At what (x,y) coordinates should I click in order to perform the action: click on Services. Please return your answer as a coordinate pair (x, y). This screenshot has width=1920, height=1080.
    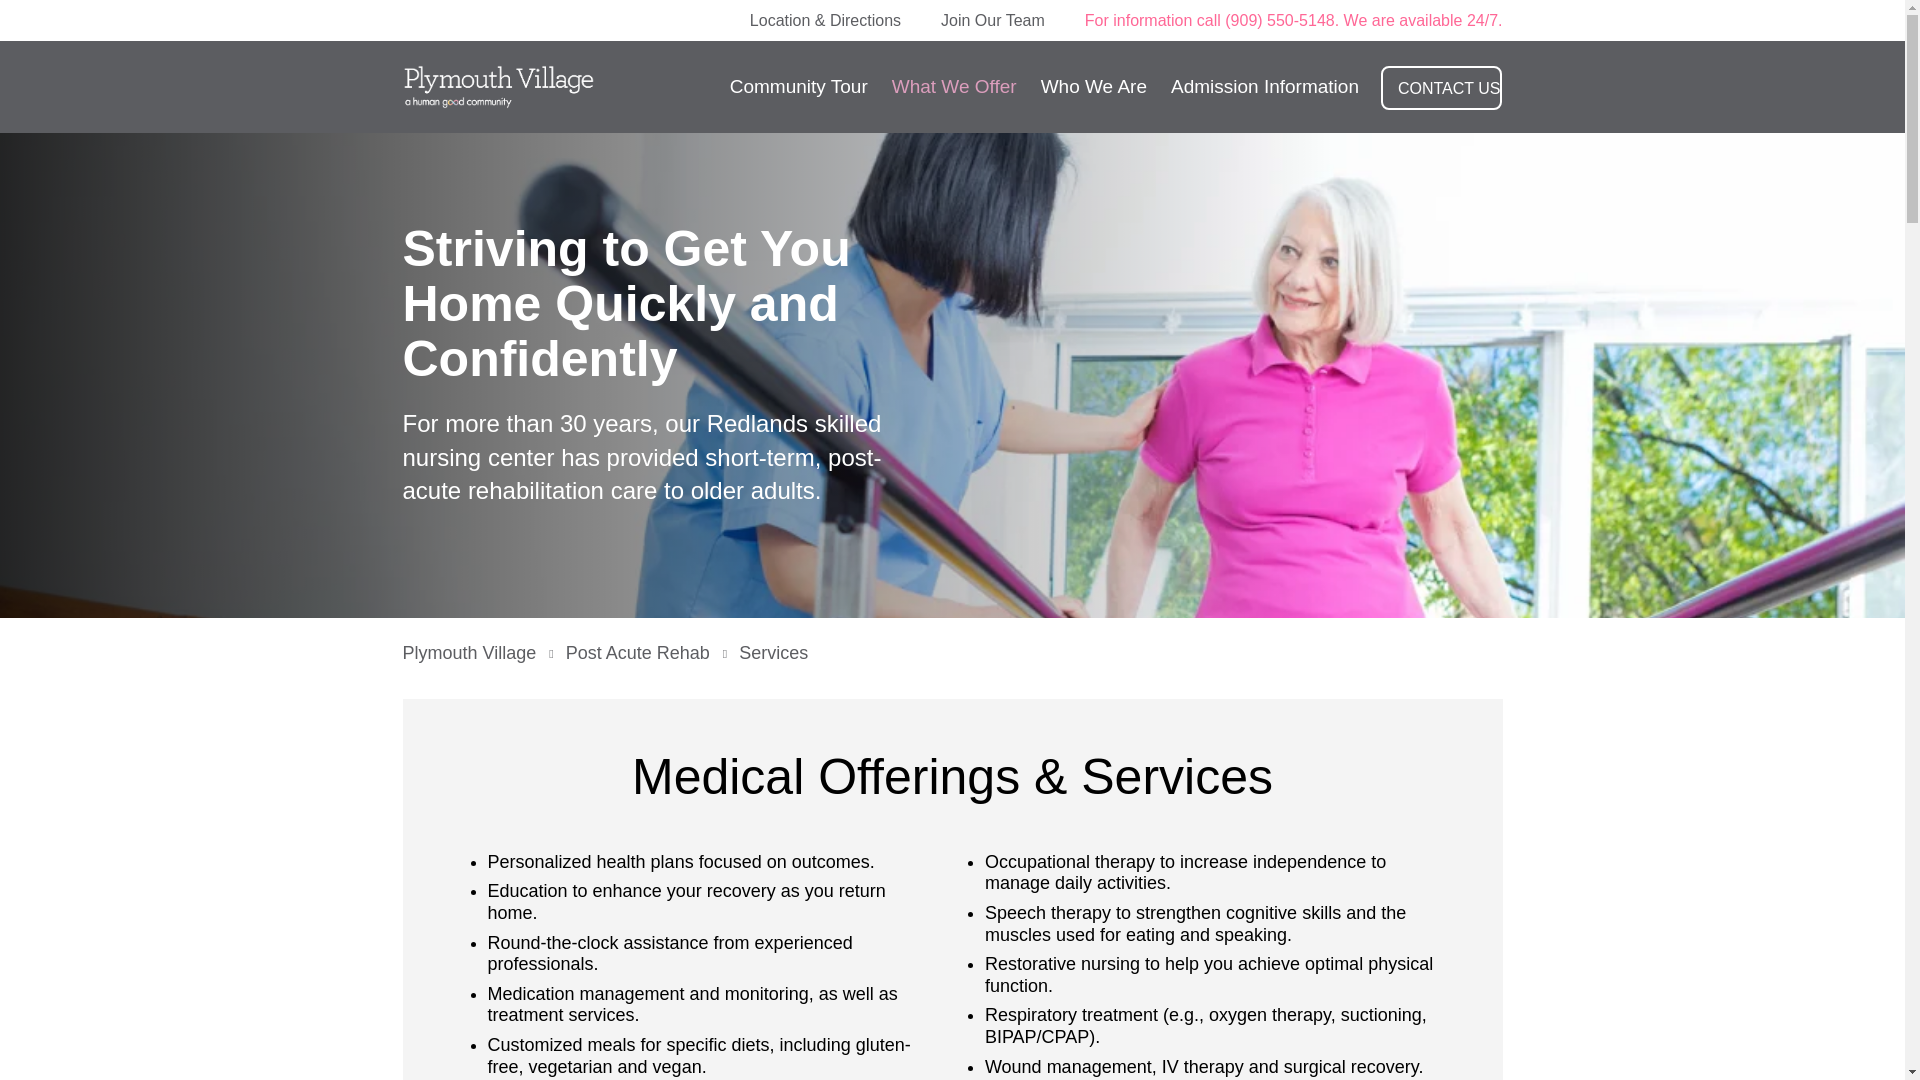
    Looking at the image, I should click on (774, 652).